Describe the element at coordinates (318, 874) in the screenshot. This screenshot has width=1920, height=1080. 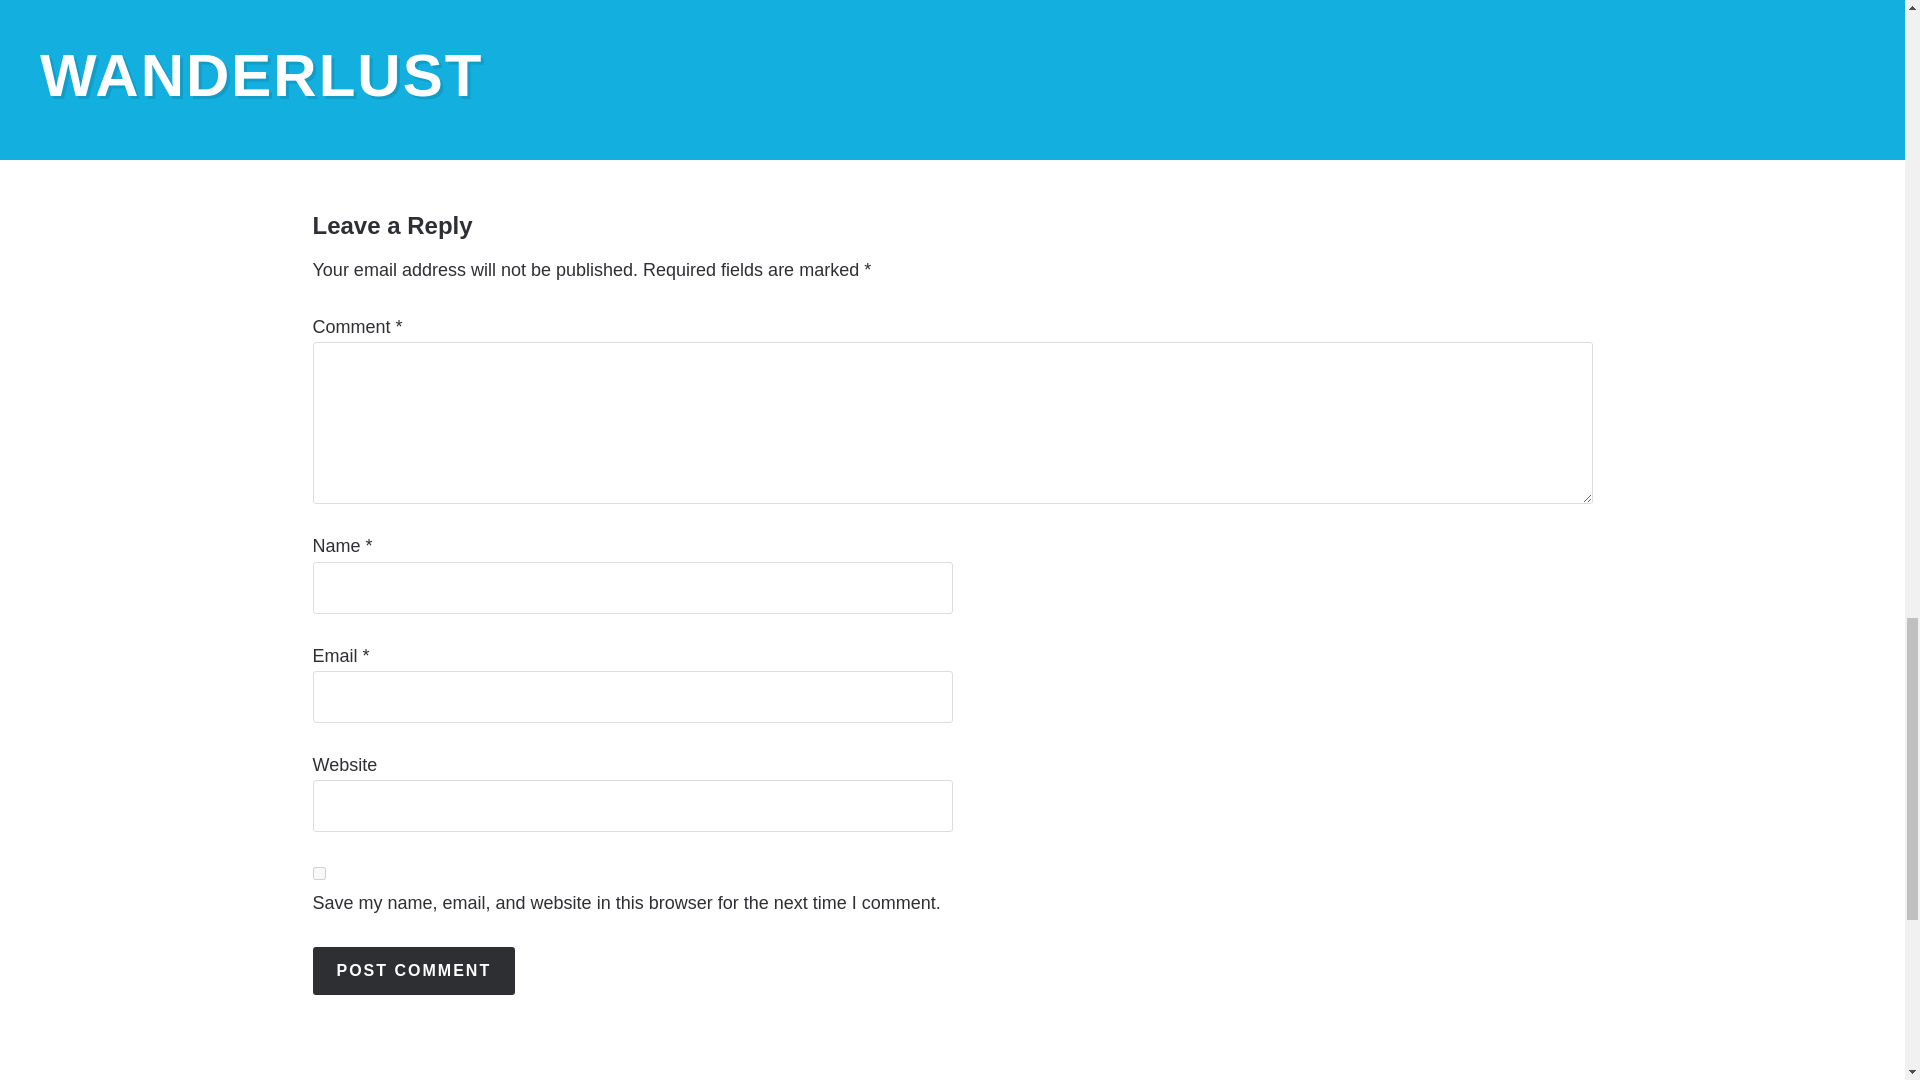
I see `yes` at that location.